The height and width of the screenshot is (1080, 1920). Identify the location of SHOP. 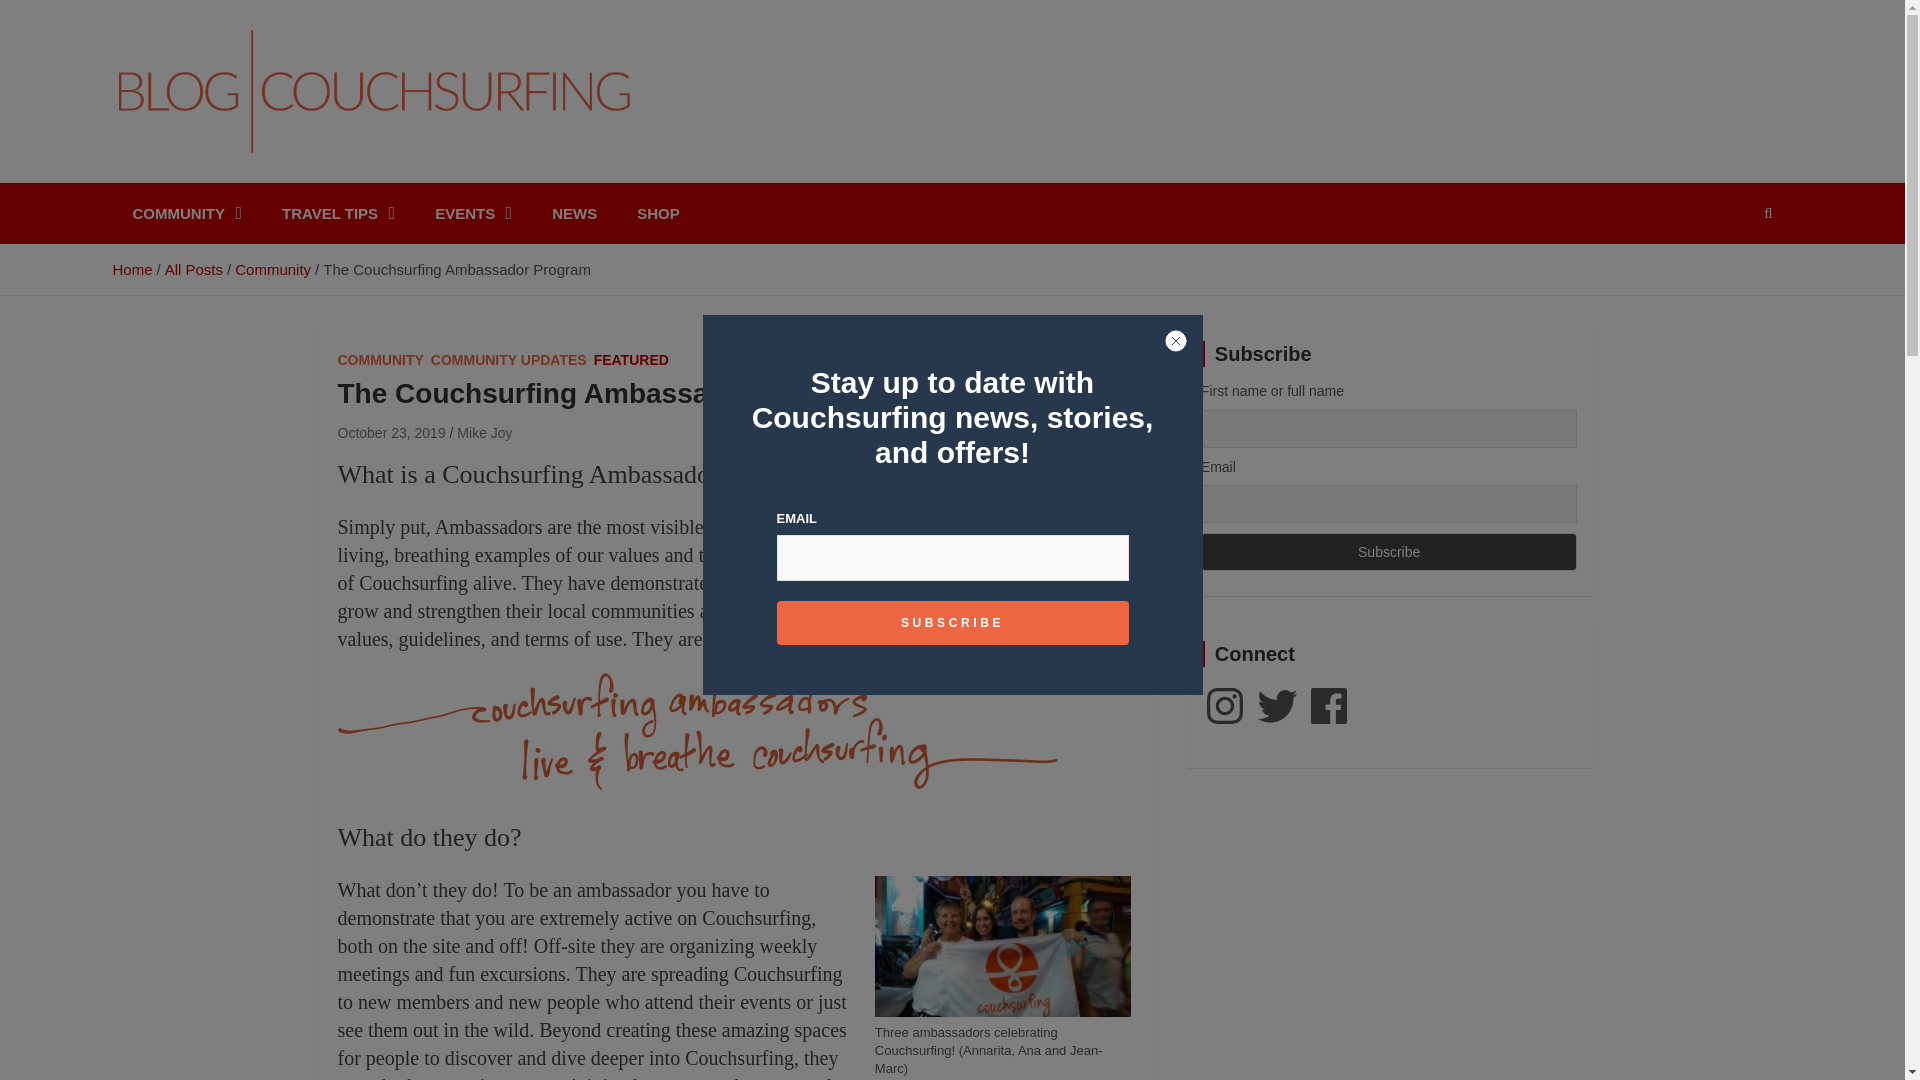
(658, 213).